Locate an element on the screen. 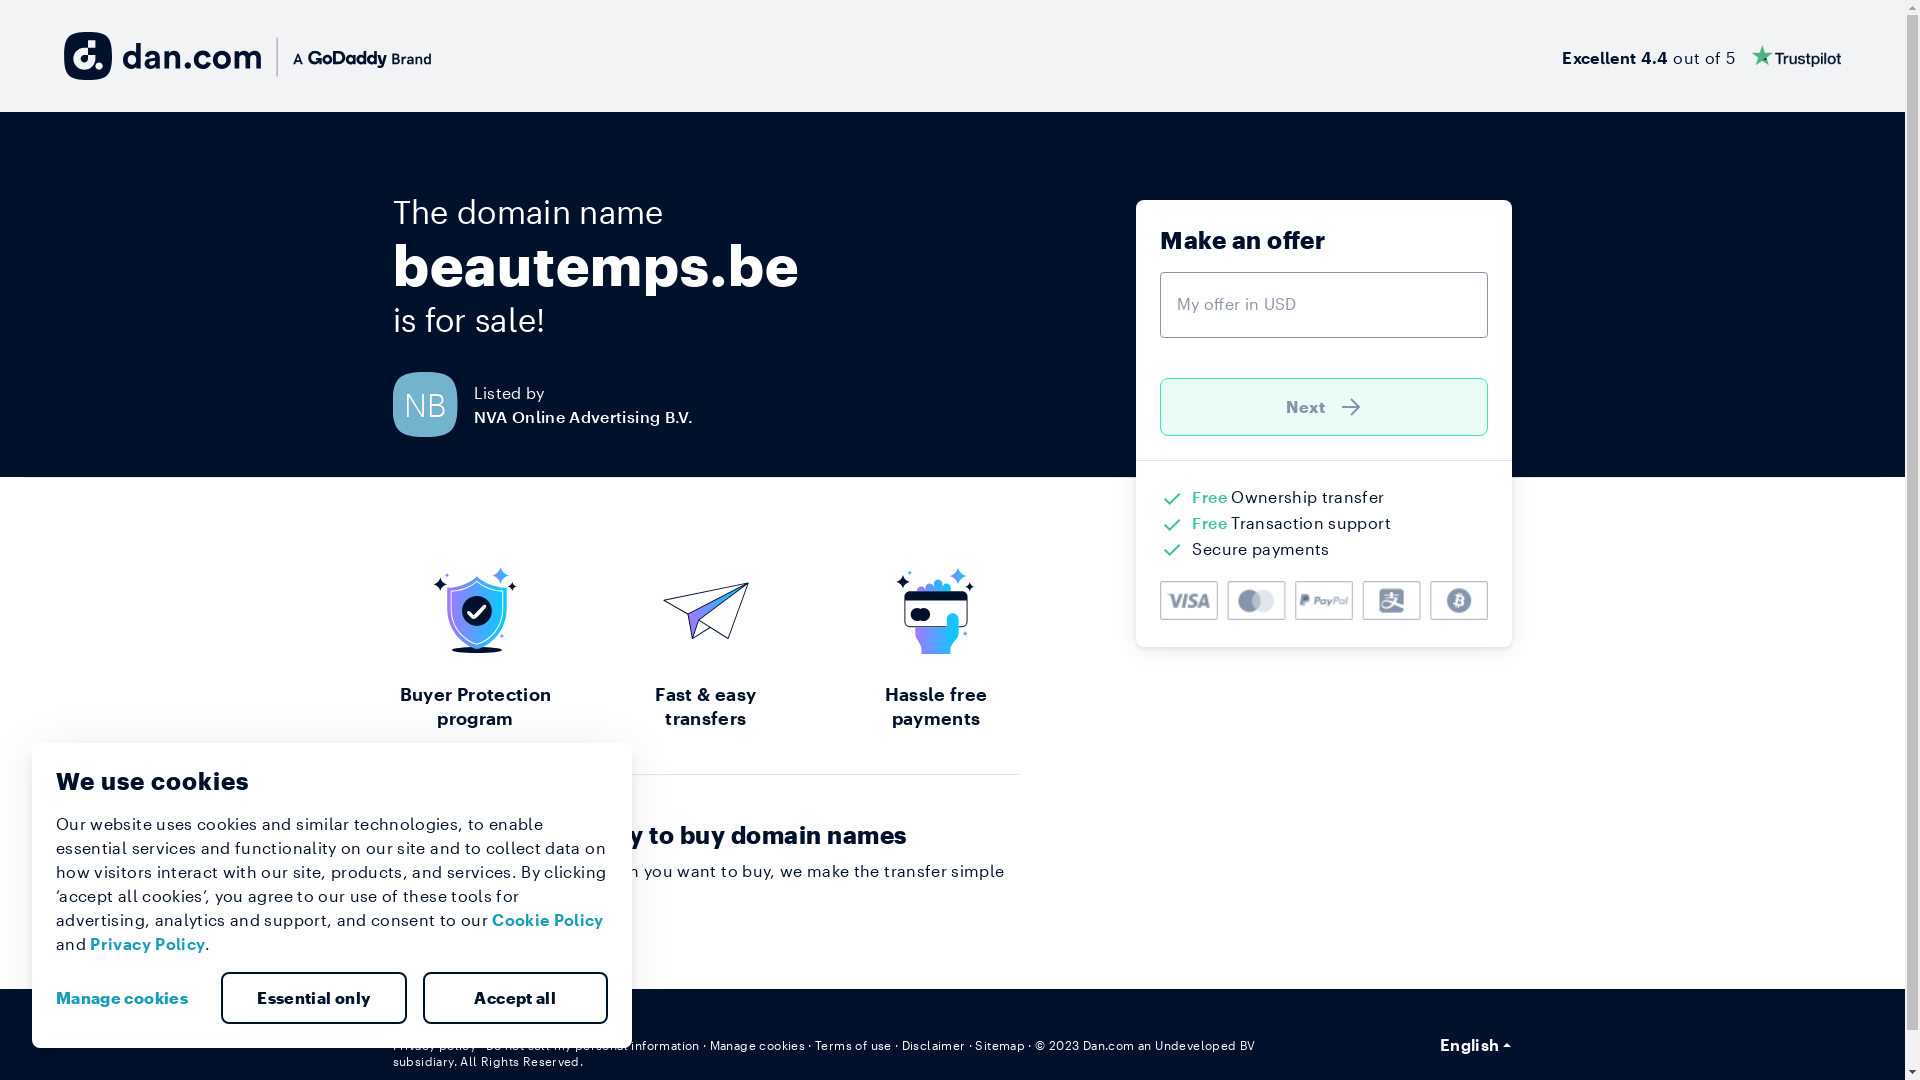 This screenshot has height=1080, width=1920. Next
) is located at coordinates (1324, 407).